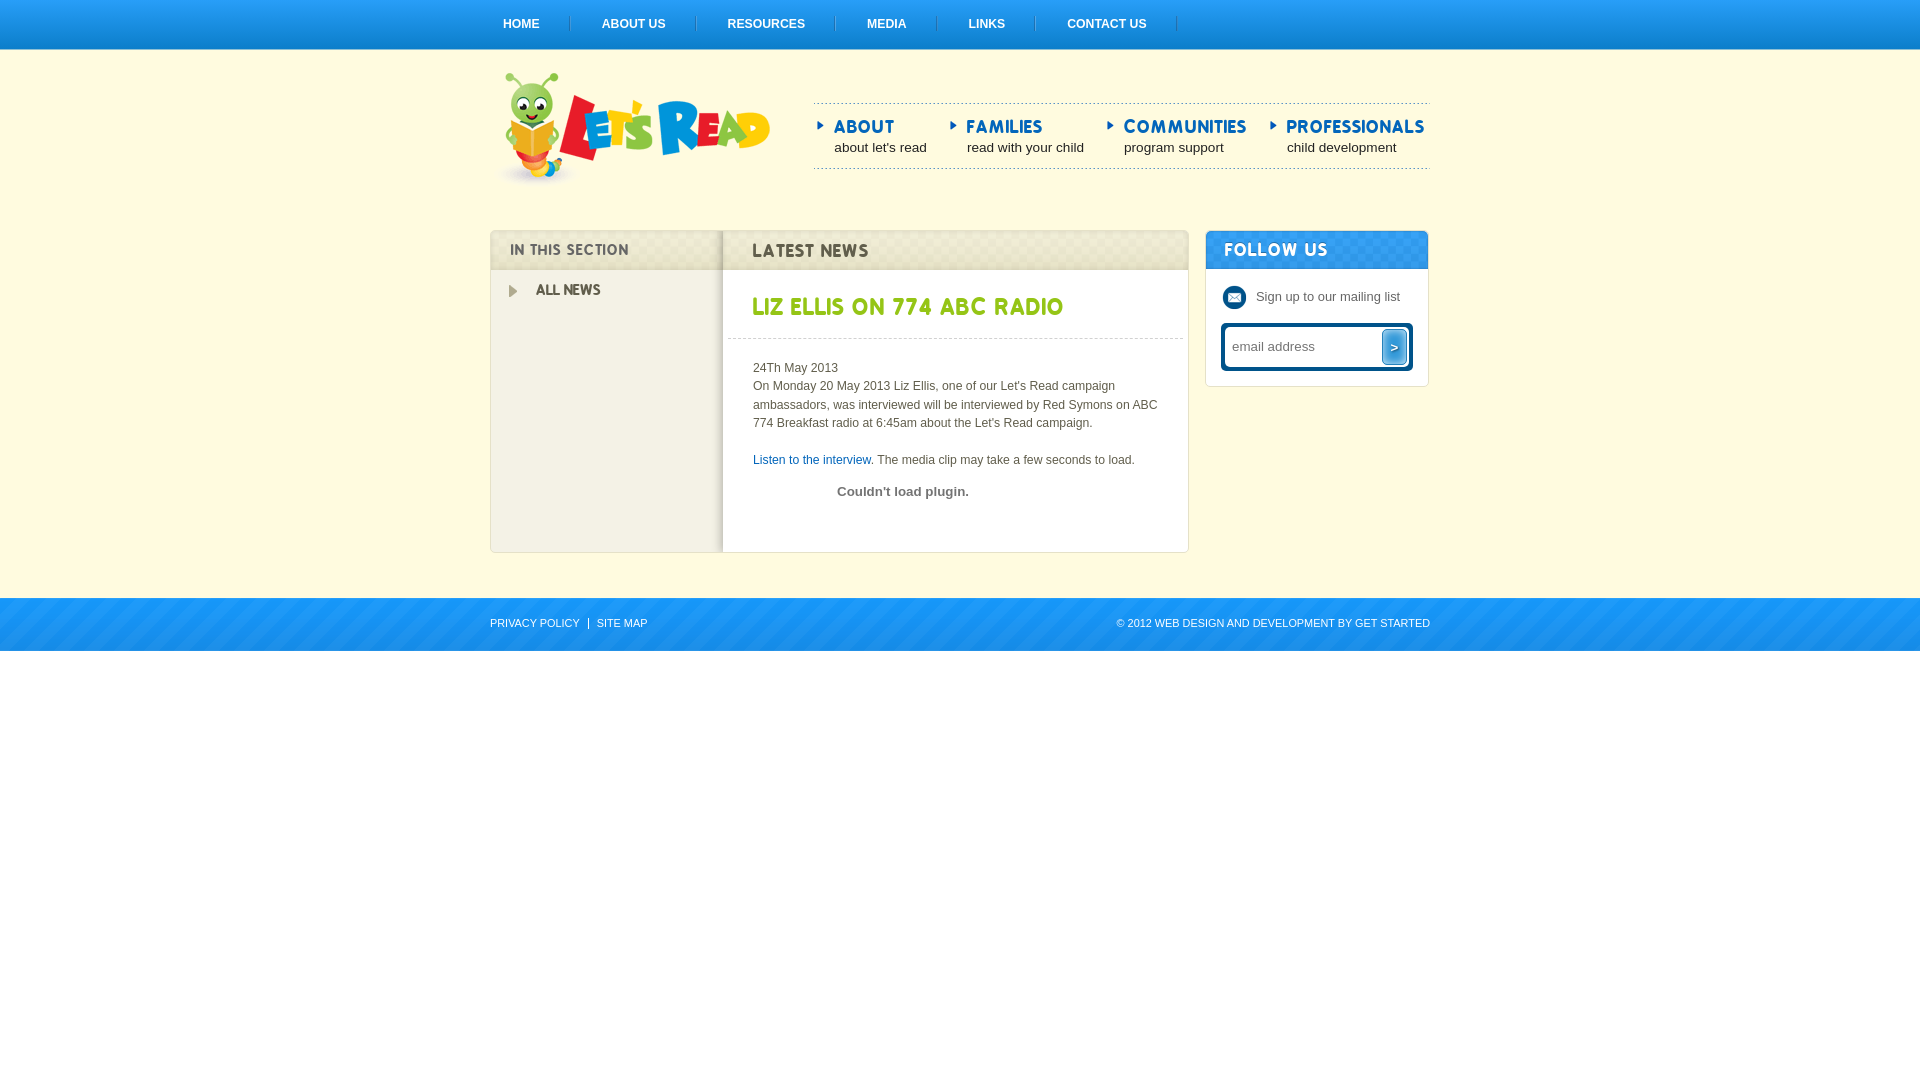 This screenshot has width=1920, height=1080. I want to click on WEB DESIGN AND DEVELOPMENT BY GET STARTED, so click(1292, 623).